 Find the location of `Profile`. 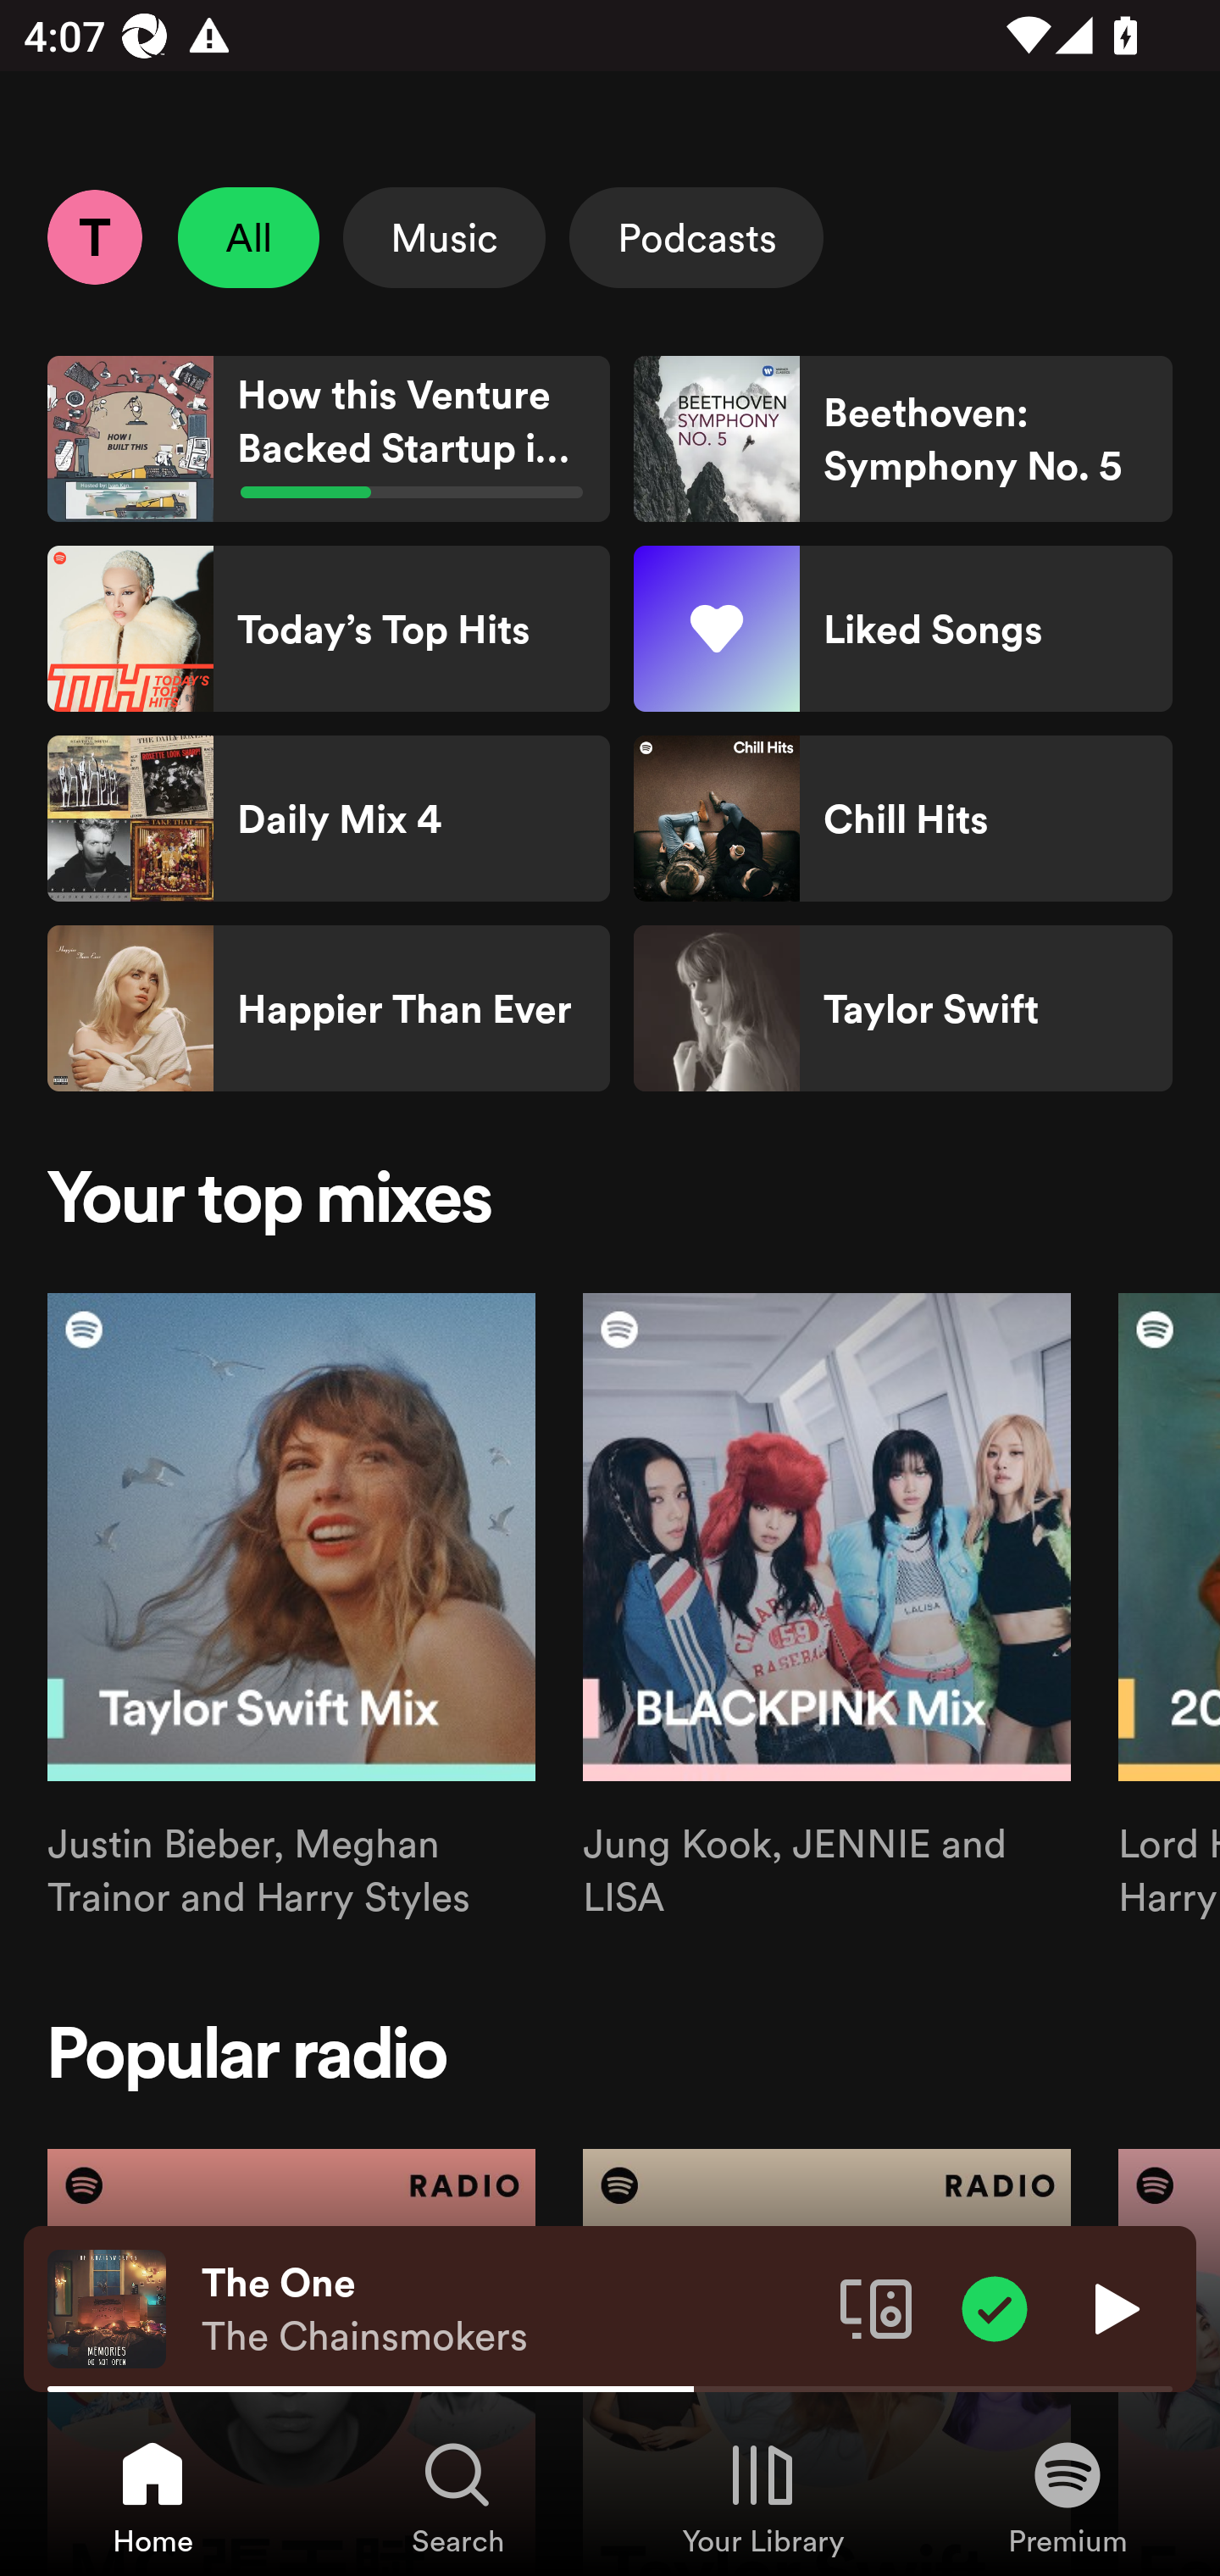

Profile is located at coordinates (94, 236).